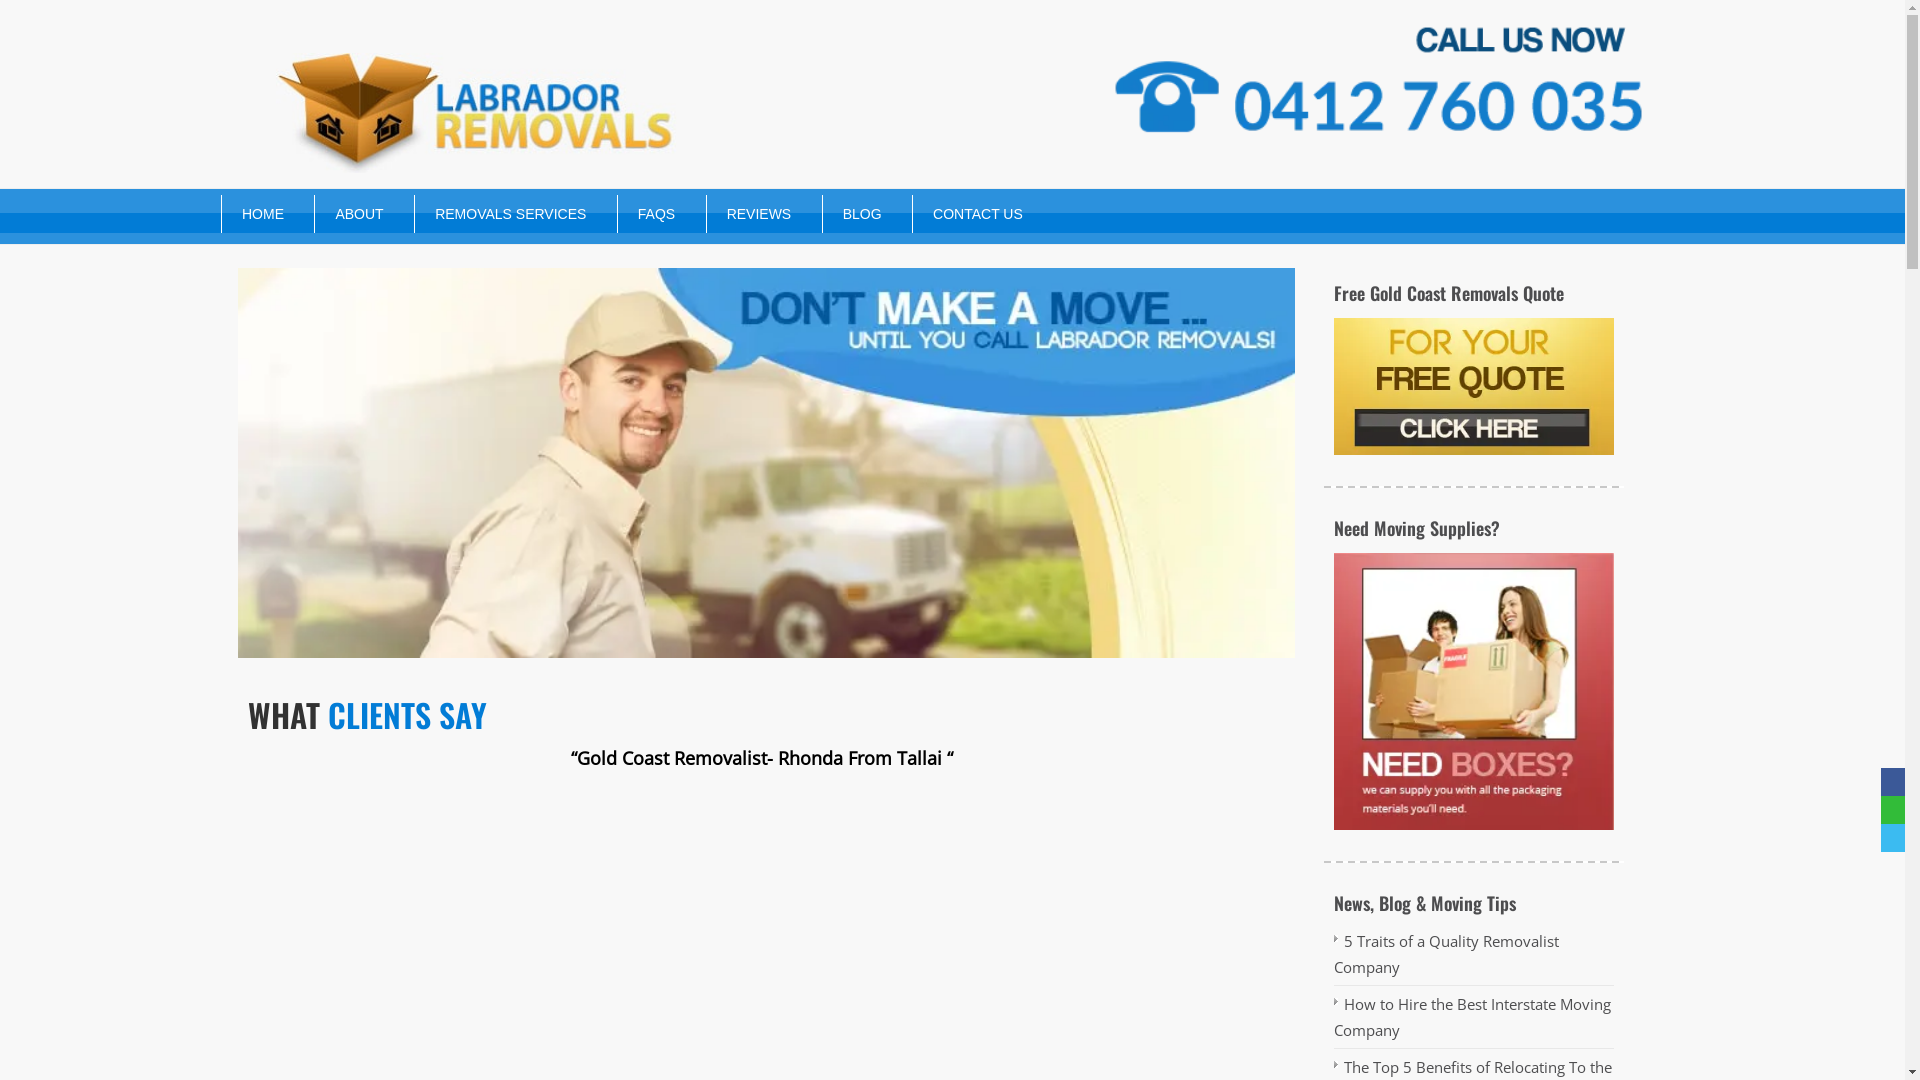 The image size is (1920, 1080). I want to click on How to Hire the Best Interstate Moving Company, so click(1472, 1017).